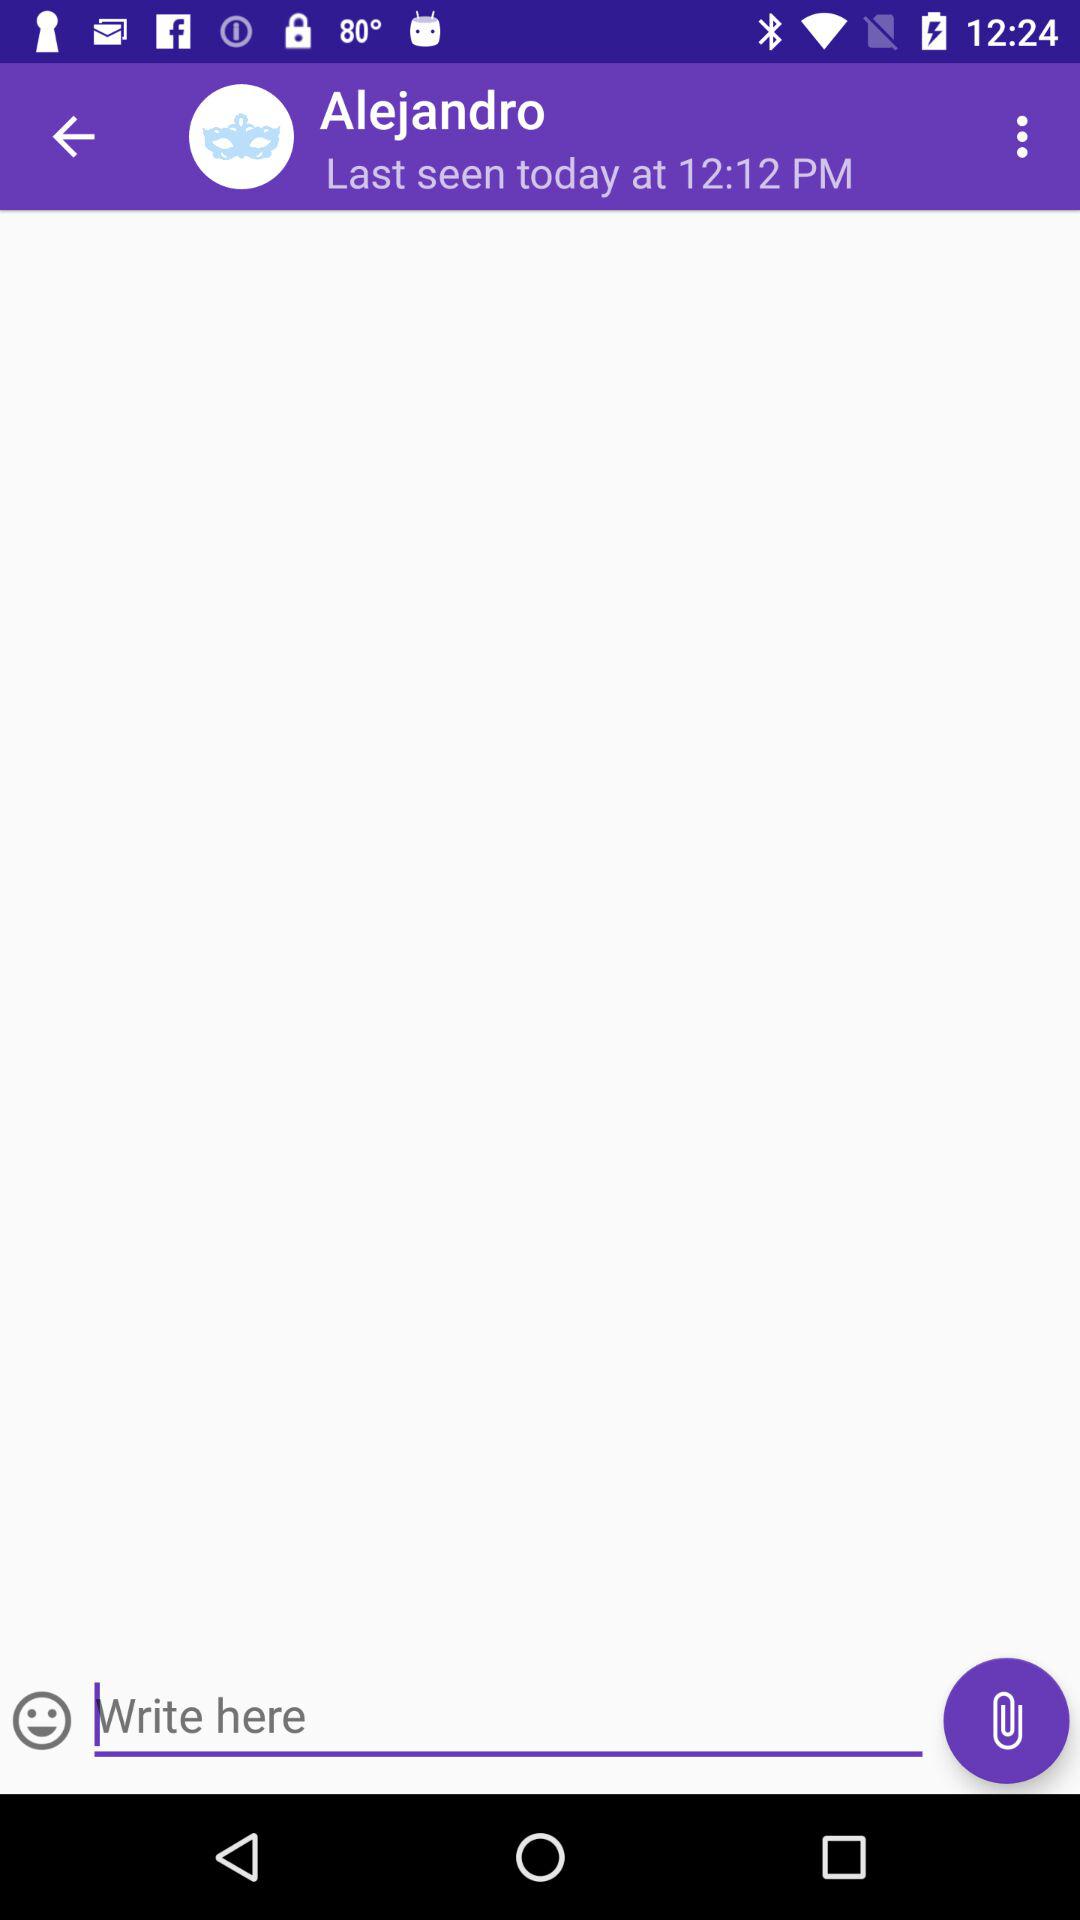  I want to click on area to write a message, so click(508, 1715).